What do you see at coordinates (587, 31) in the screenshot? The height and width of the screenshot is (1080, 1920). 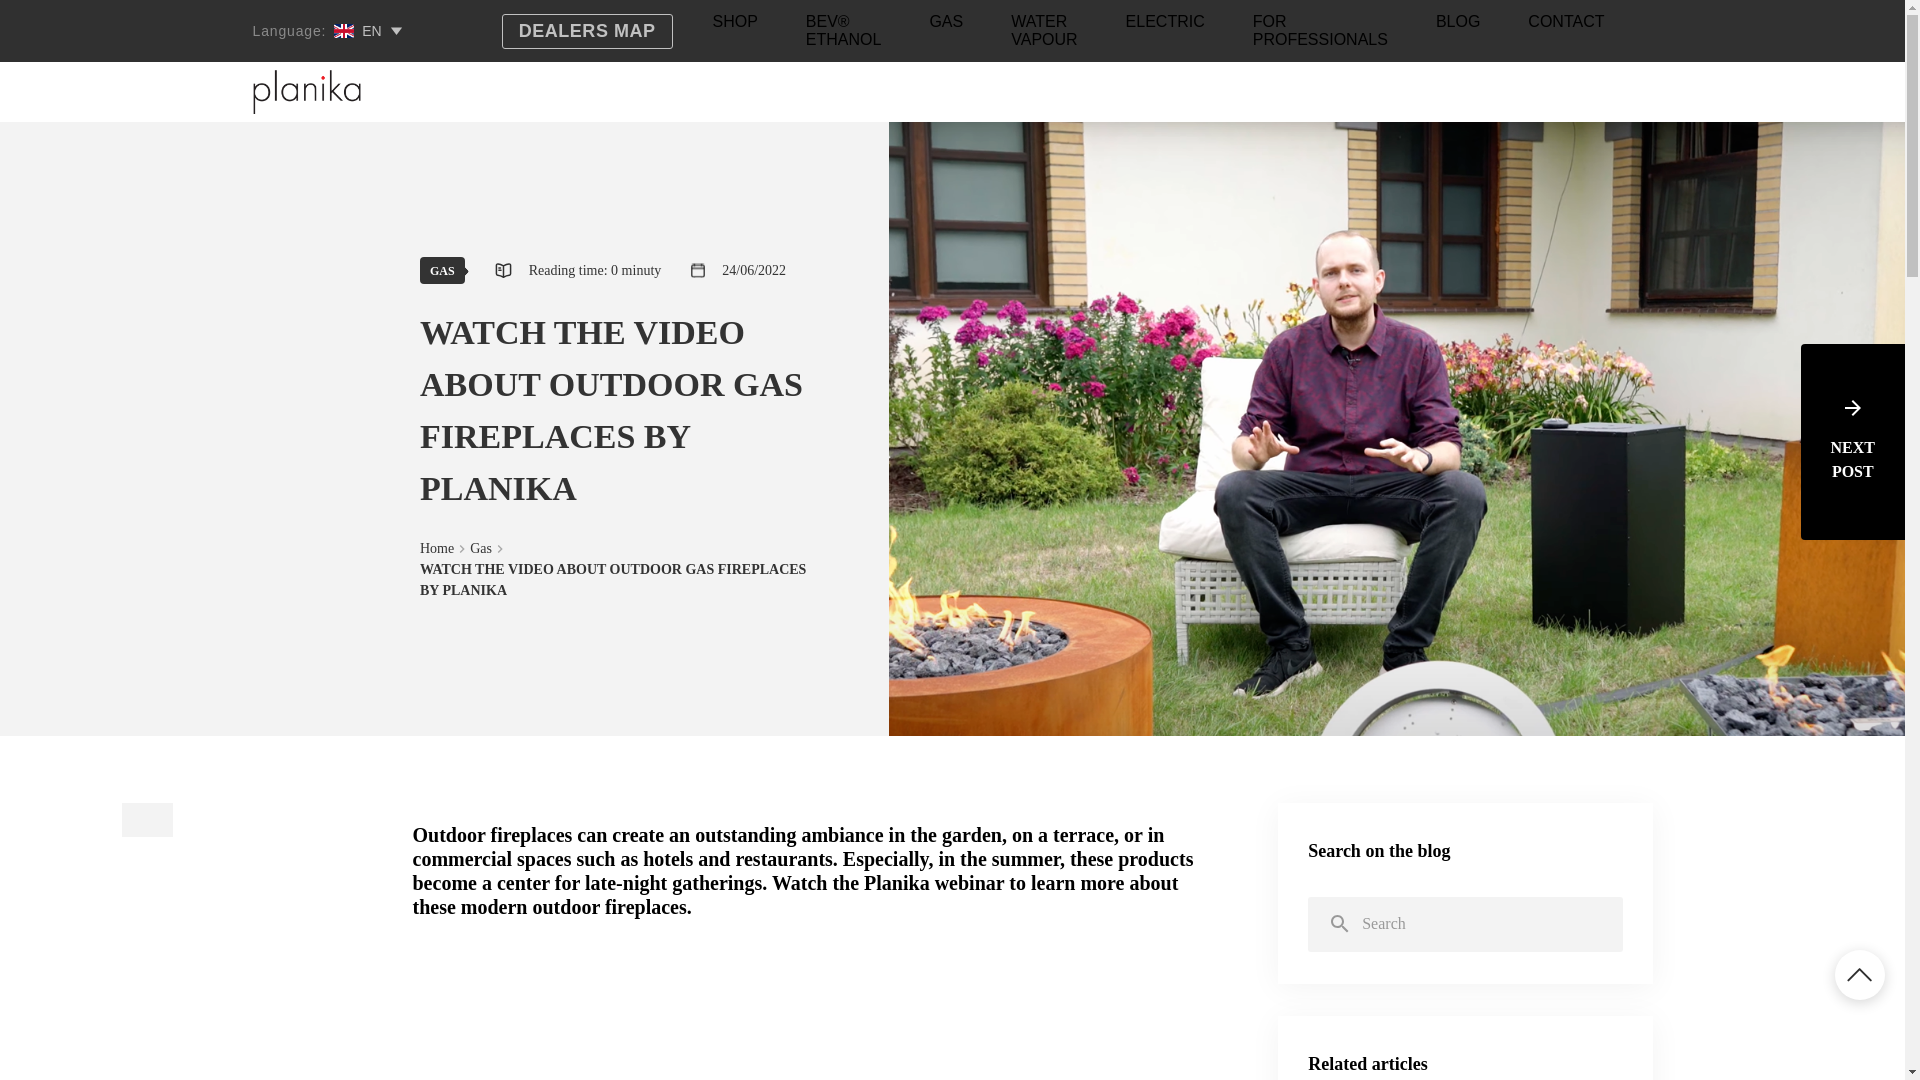 I see `DEALERS MAP` at bounding box center [587, 31].